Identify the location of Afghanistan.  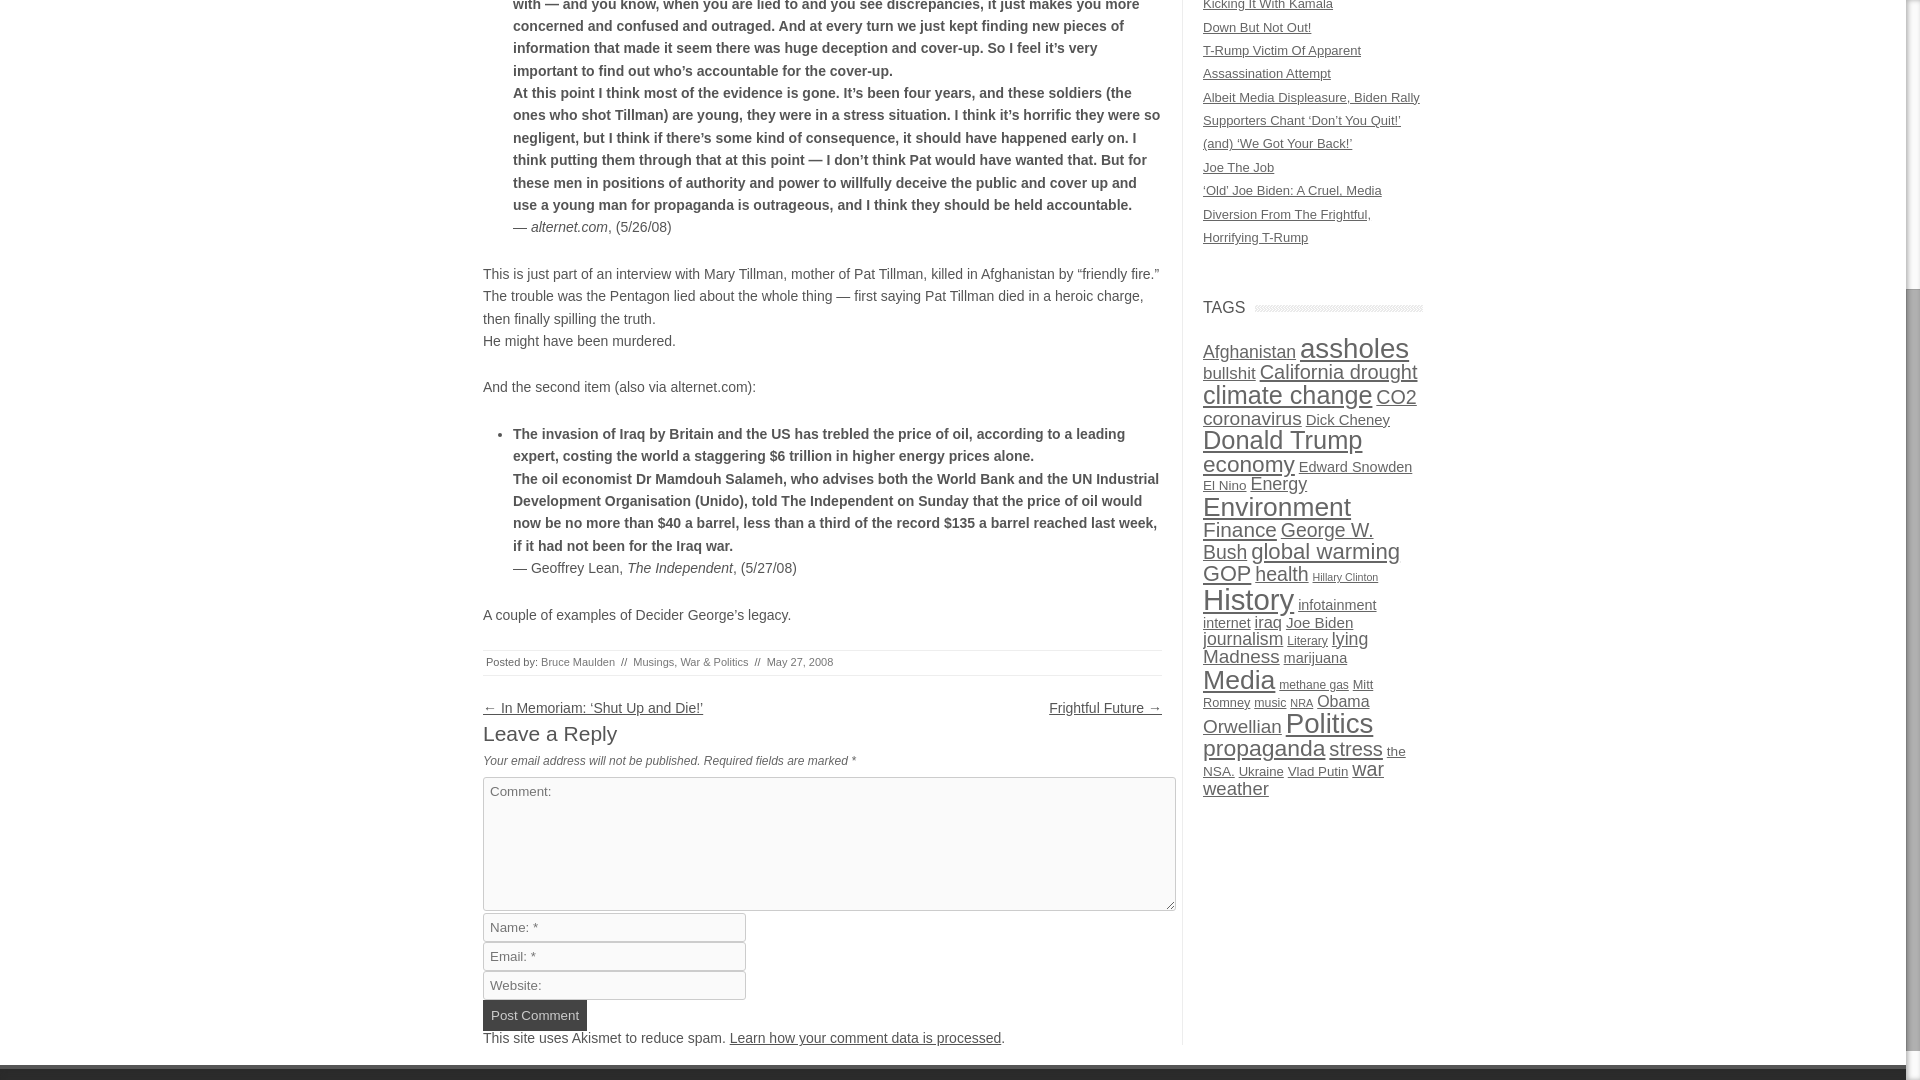
(1250, 352).